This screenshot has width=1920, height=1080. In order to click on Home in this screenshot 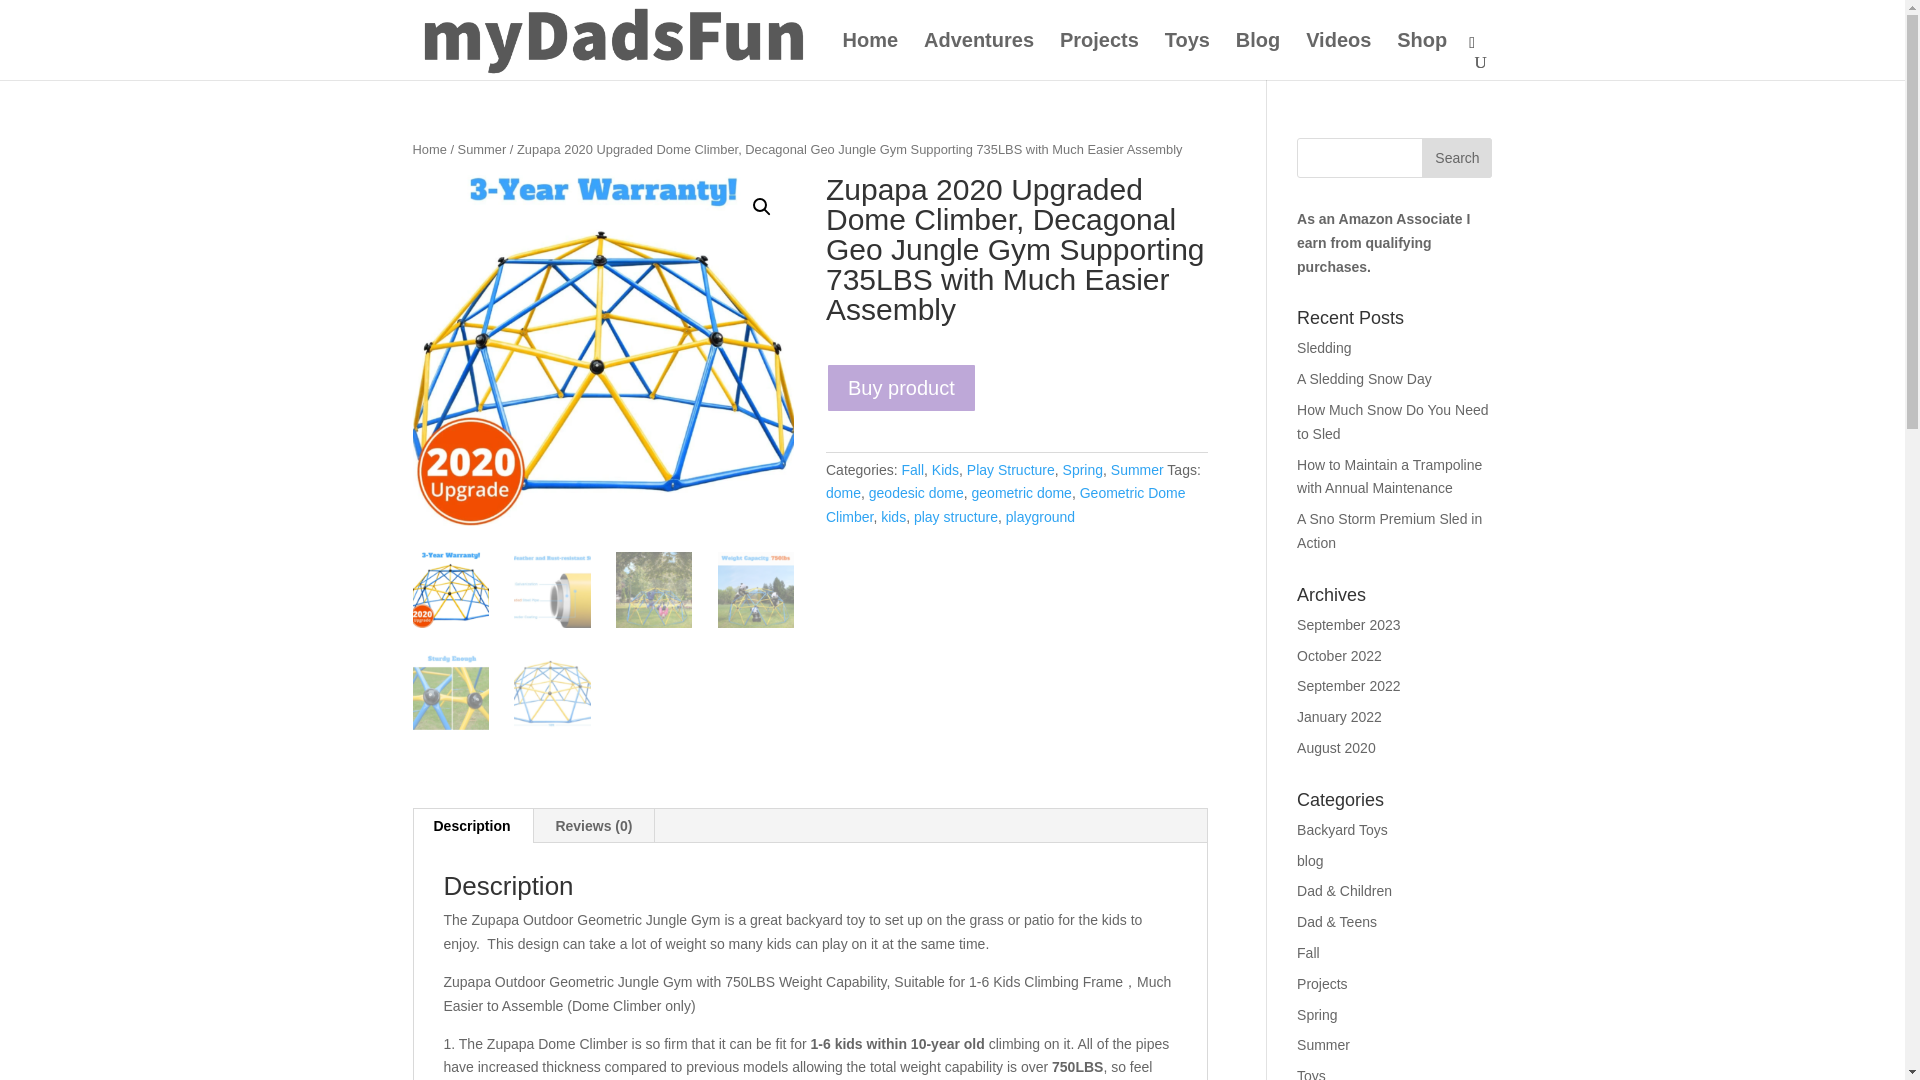, I will do `click(428, 148)`.